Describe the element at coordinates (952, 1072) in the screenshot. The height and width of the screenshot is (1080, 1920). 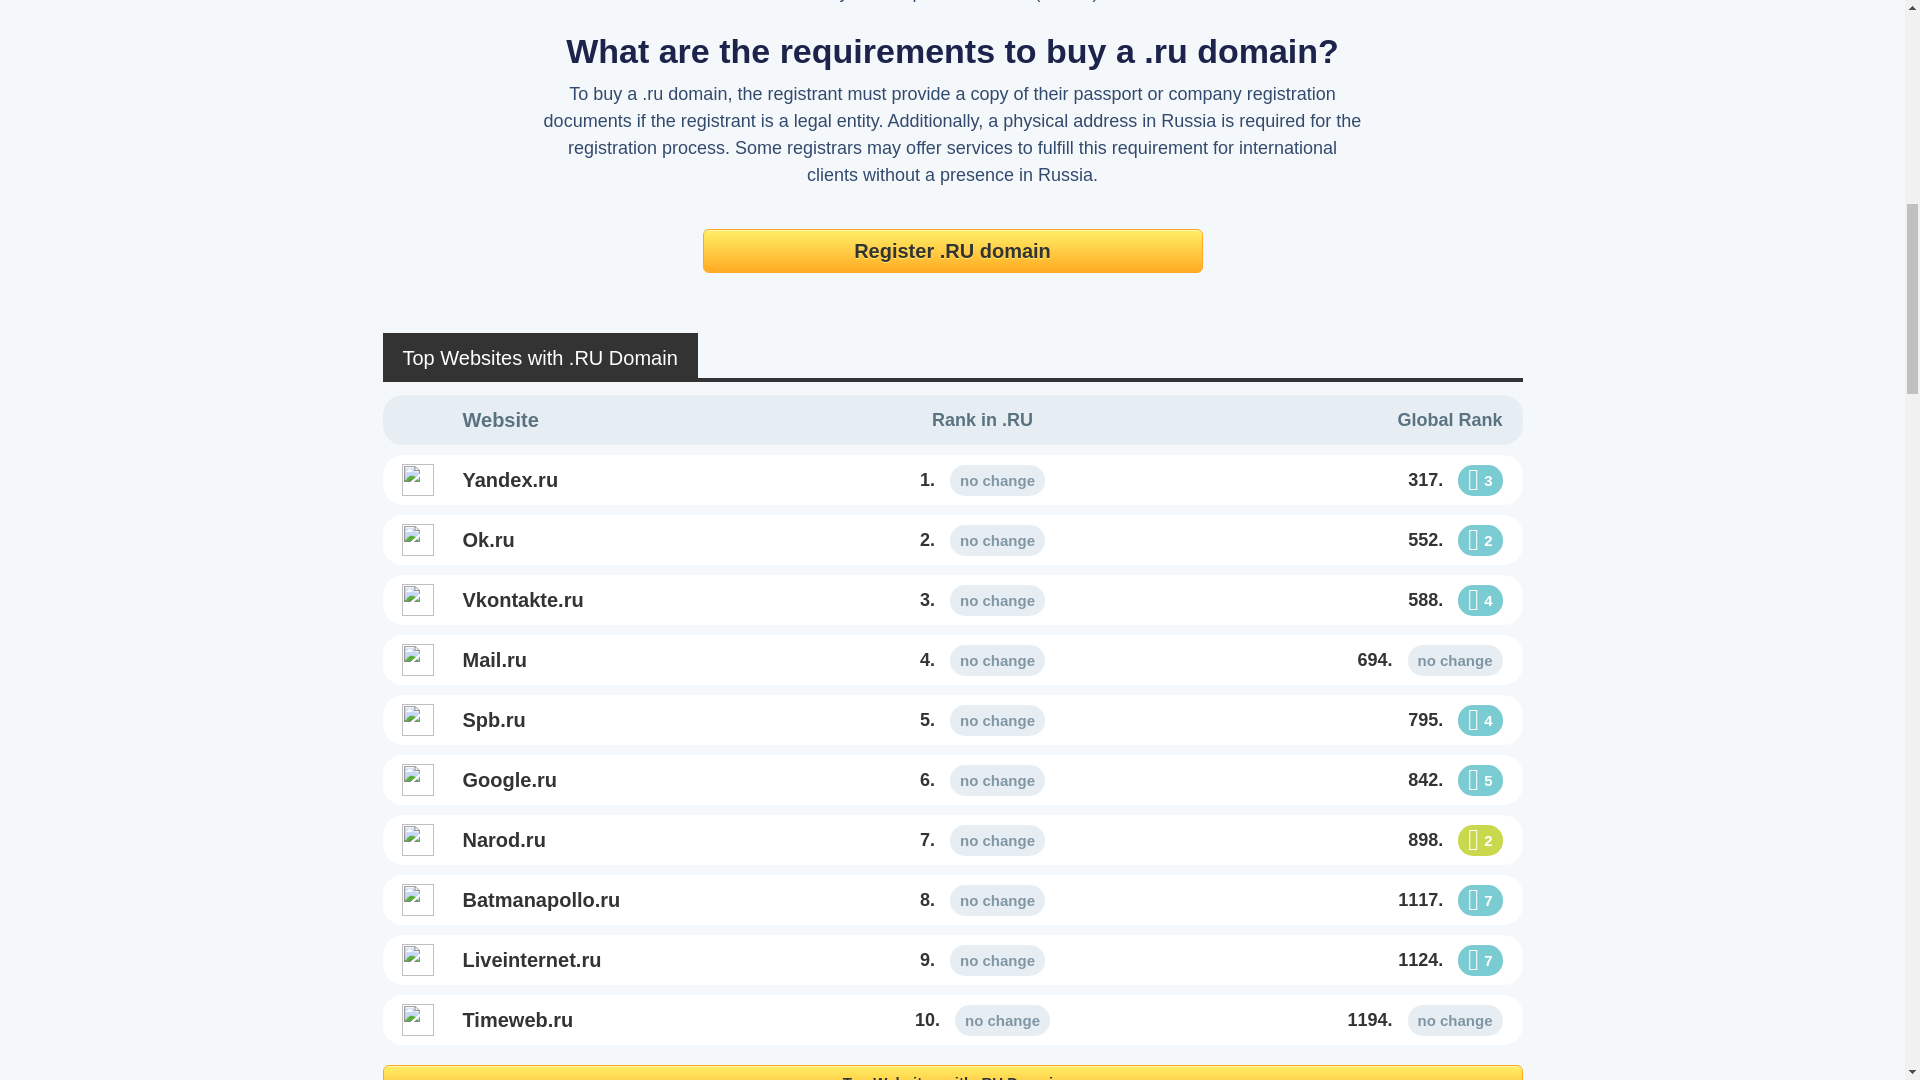
I see `Top Websites with .RU Domain` at that location.